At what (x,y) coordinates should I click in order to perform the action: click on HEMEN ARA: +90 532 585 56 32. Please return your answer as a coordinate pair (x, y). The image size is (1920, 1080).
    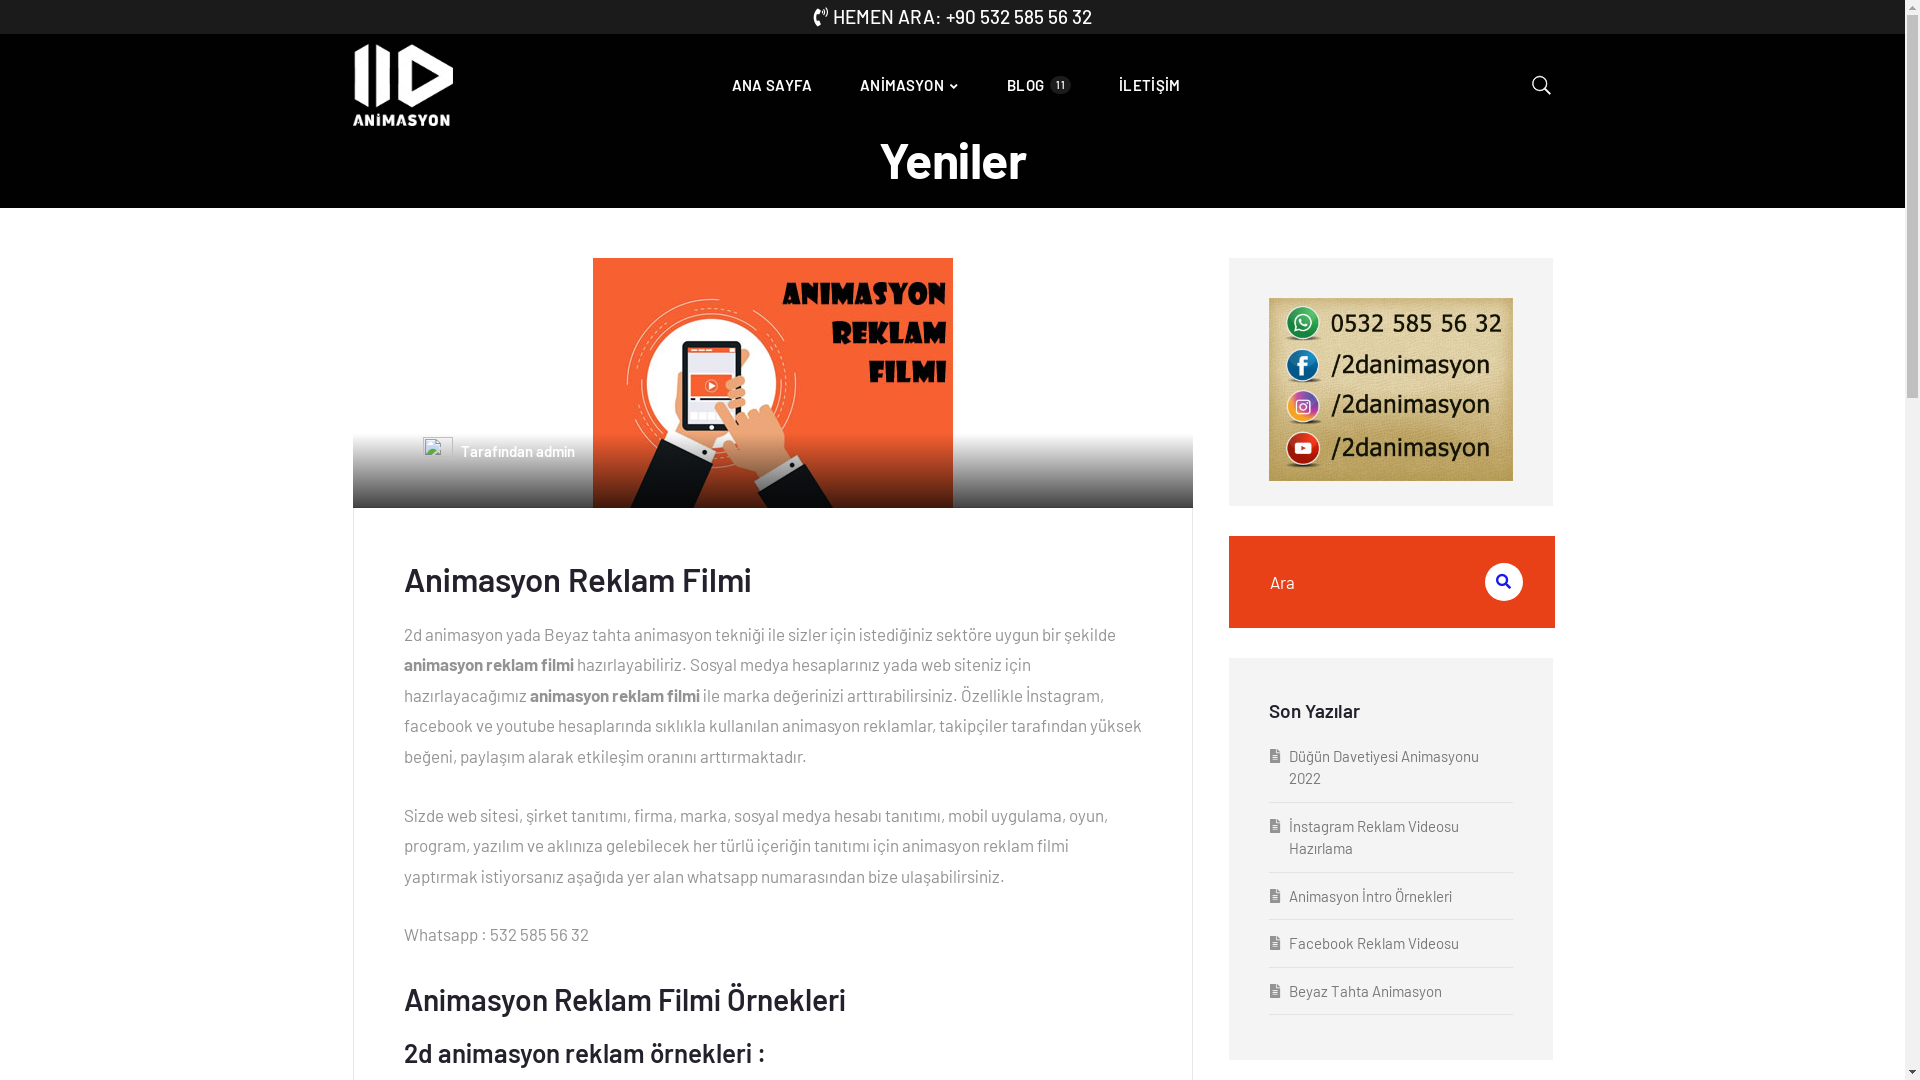
    Looking at the image, I should click on (953, 16).